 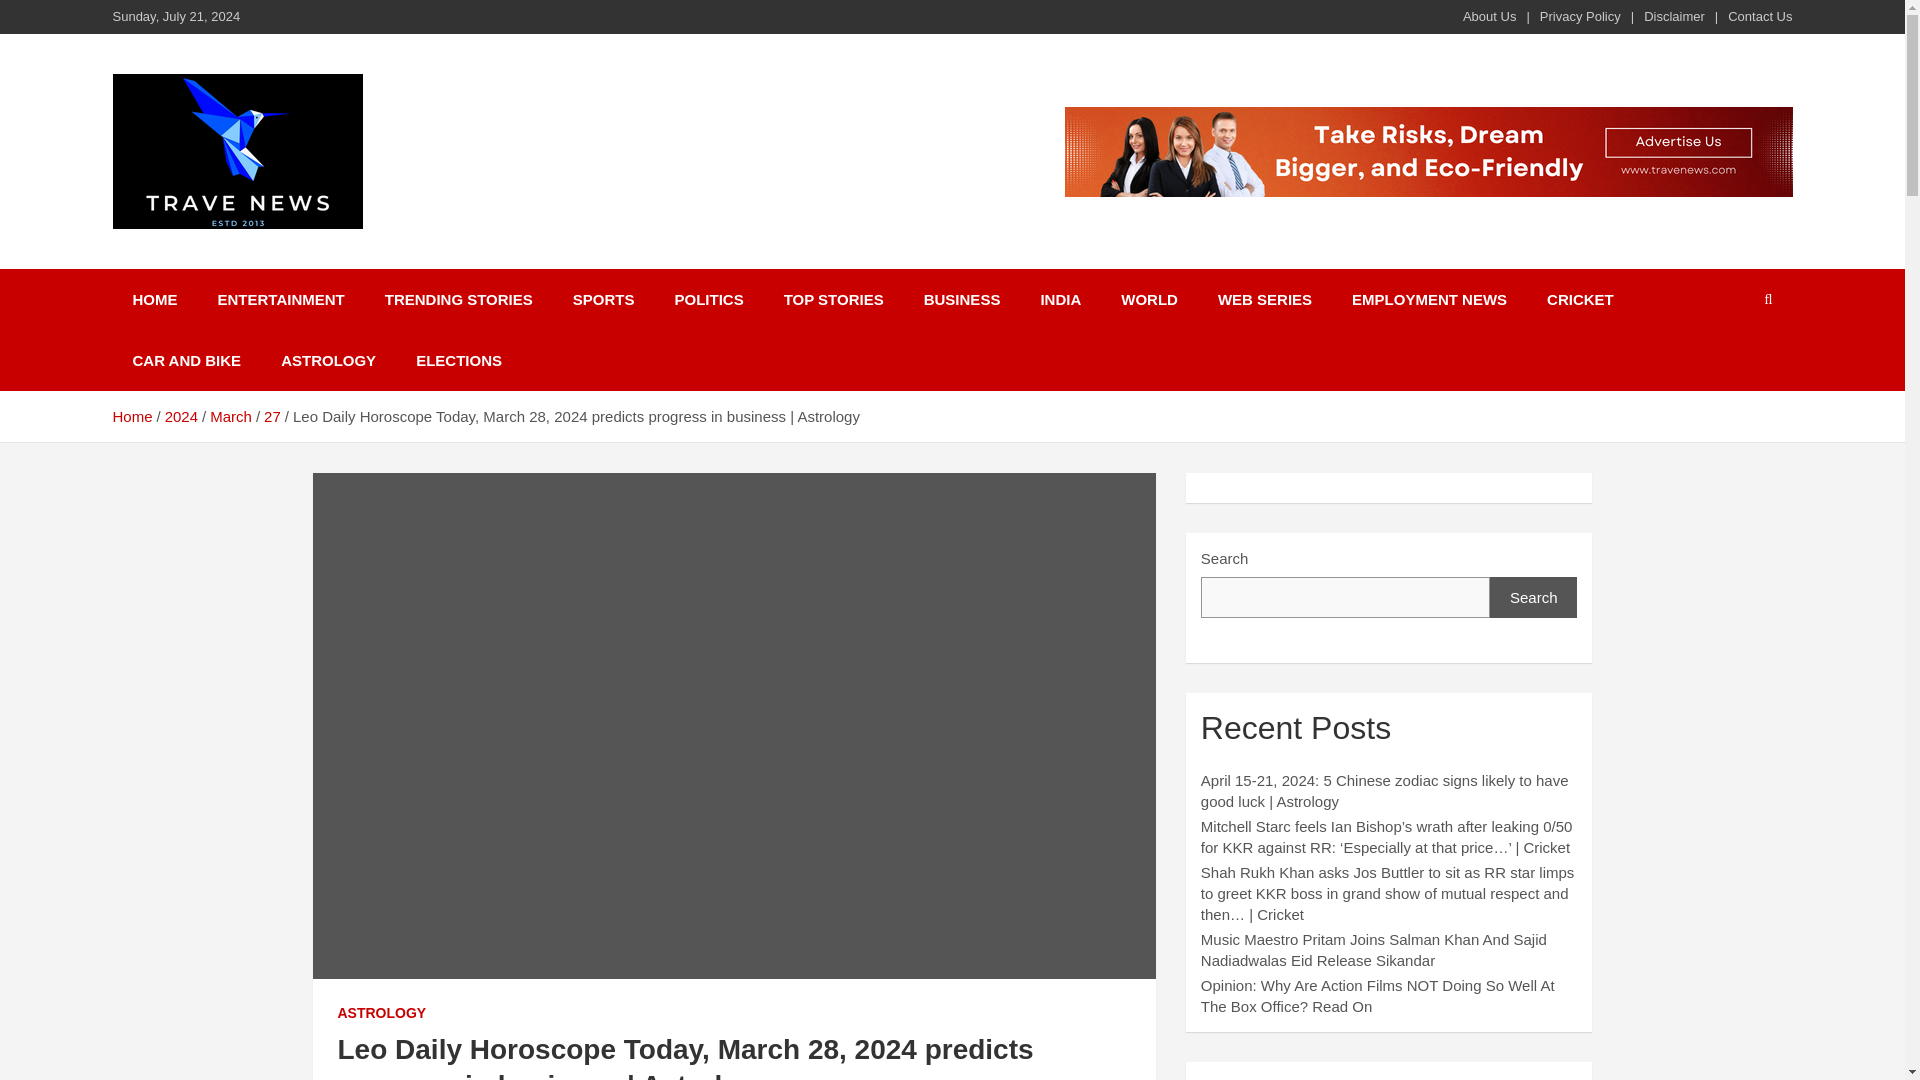 What do you see at coordinates (708, 299) in the screenshot?
I see `POLITICS` at bounding box center [708, 299].